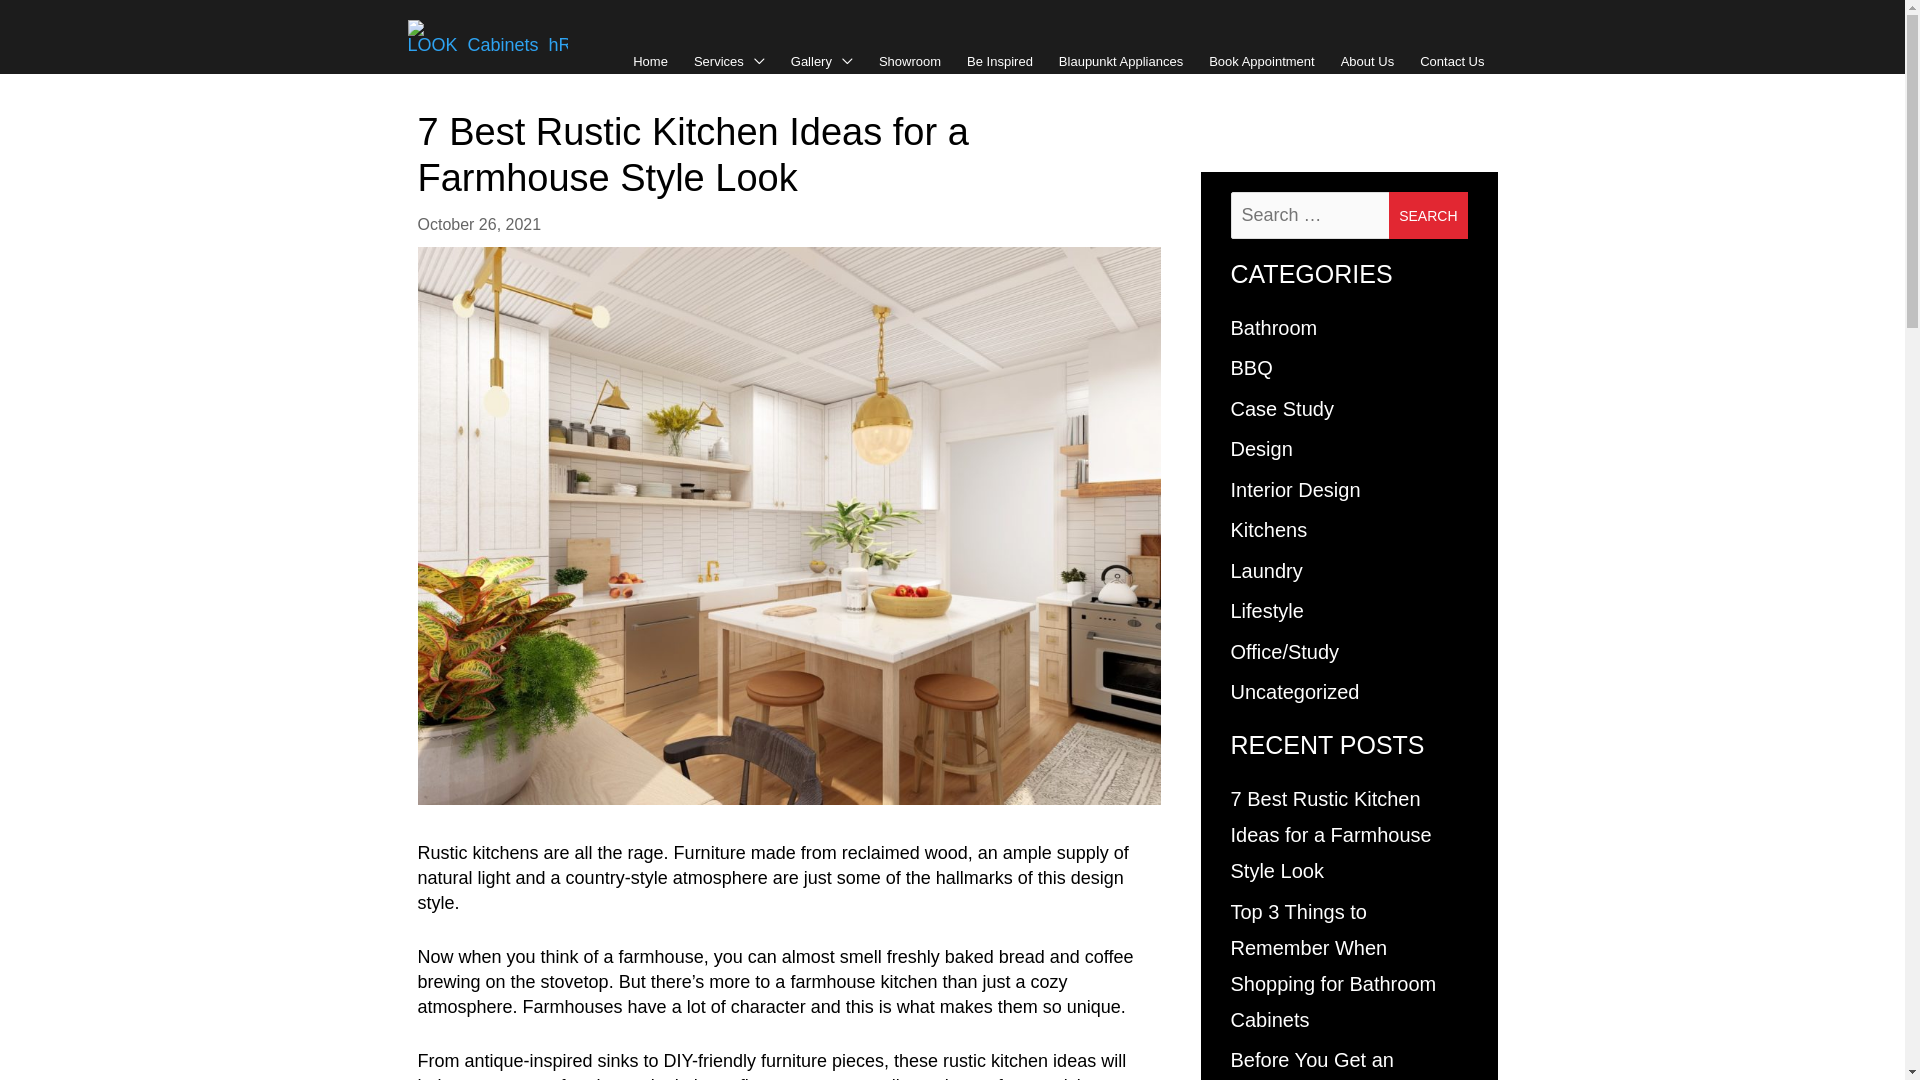  I want to click on Lifestyle, so click(1266, 611).